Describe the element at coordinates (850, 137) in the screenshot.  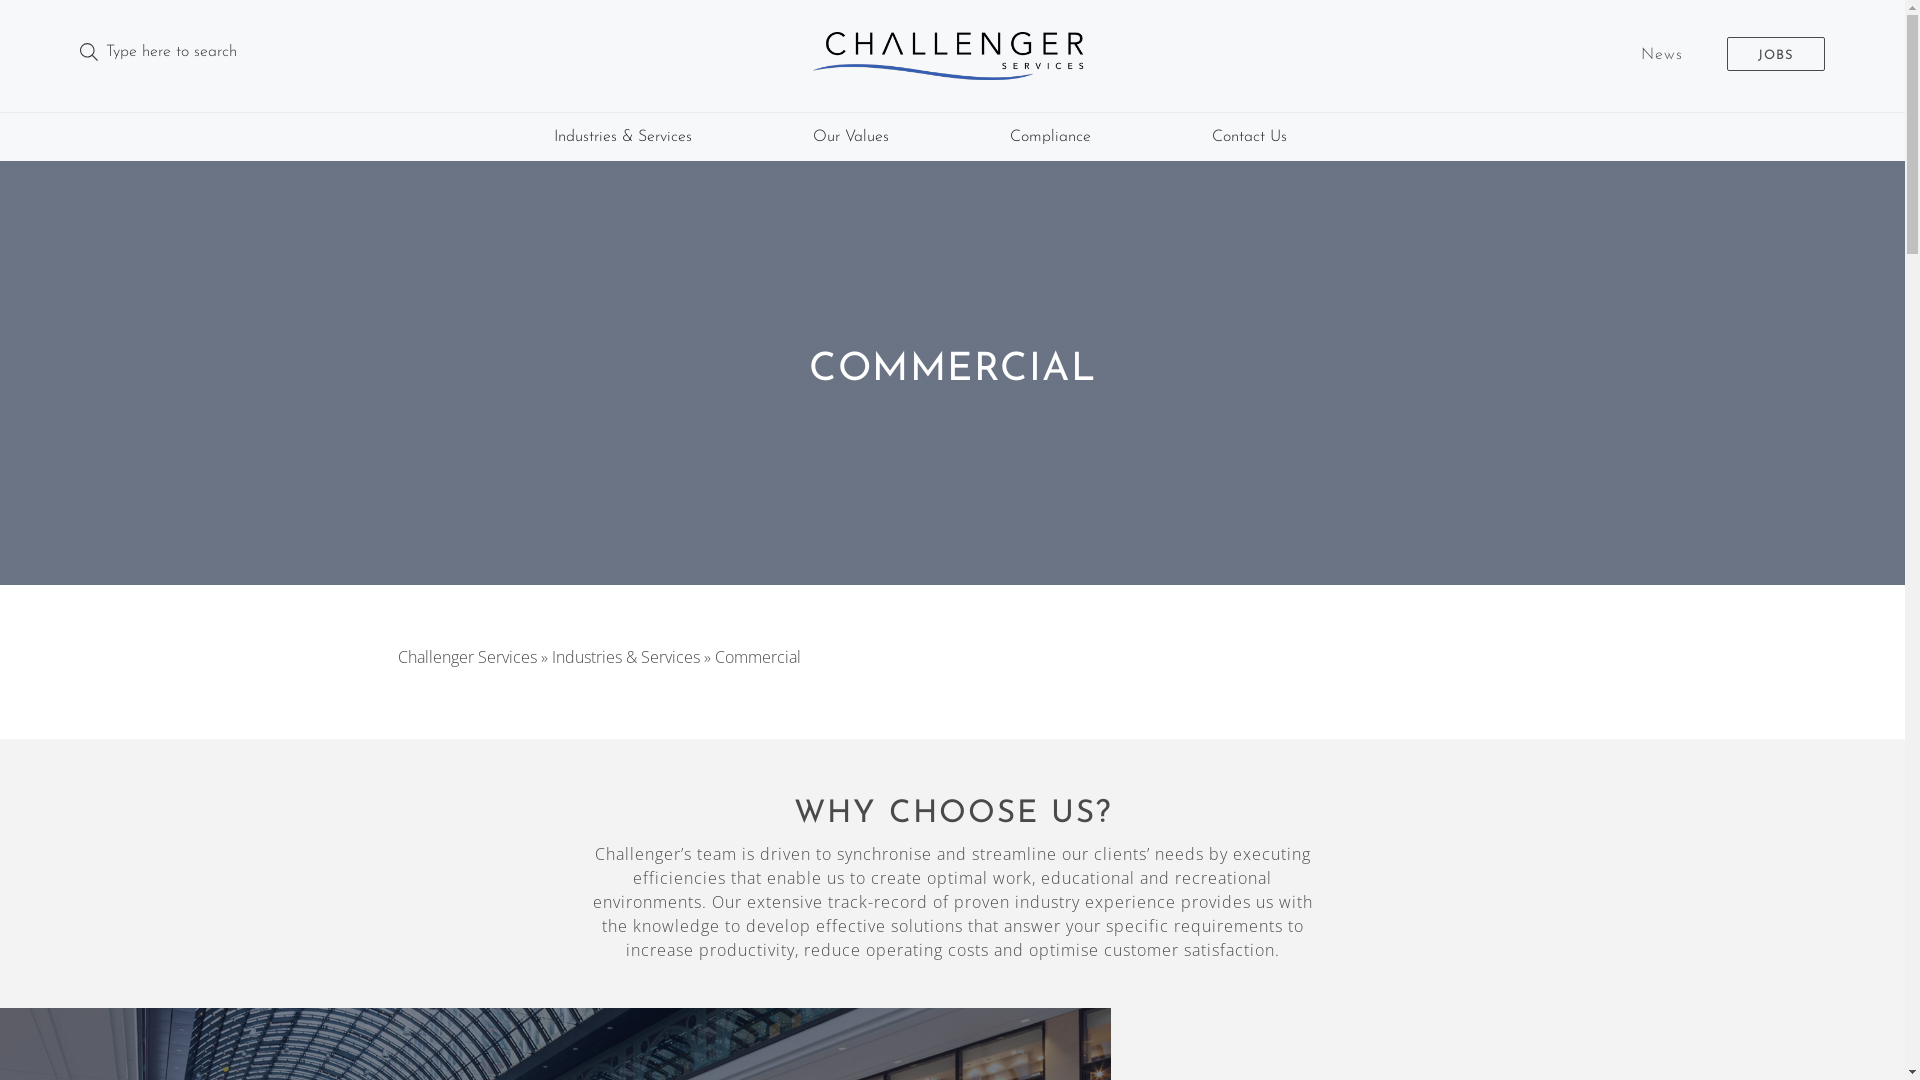
I see `Our Values` at that location.